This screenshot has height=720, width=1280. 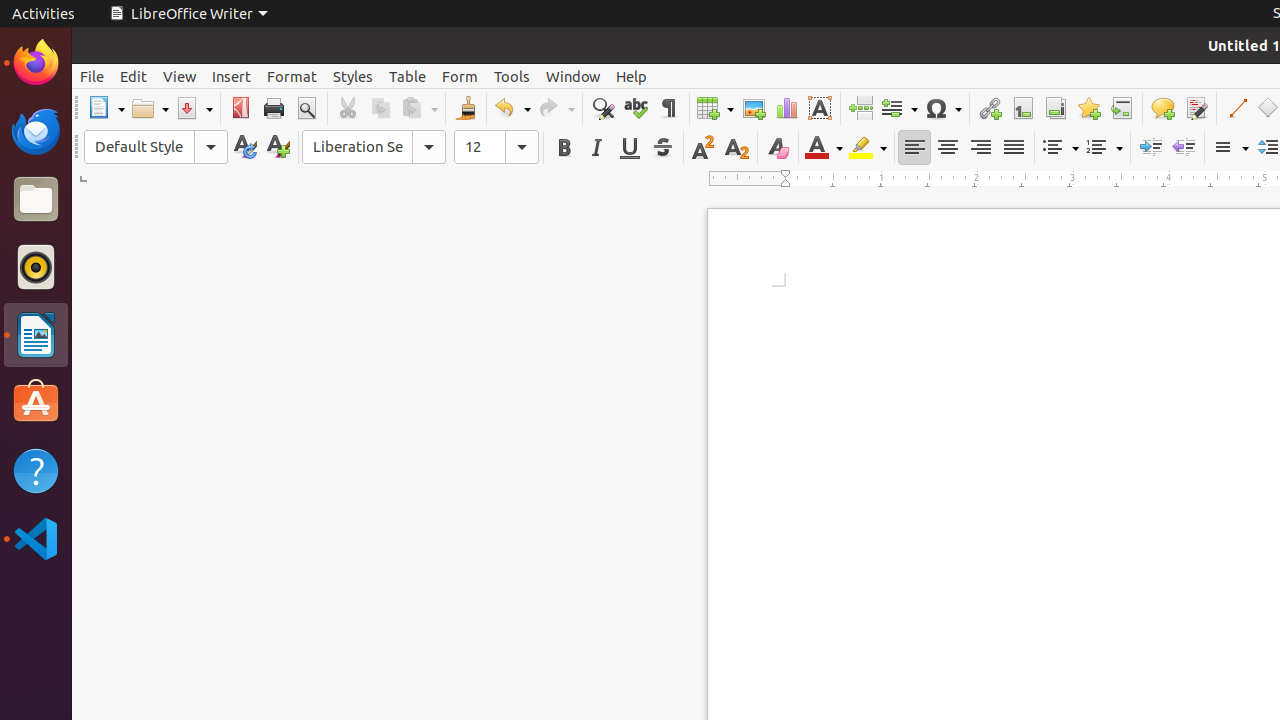 I want to click on Text Box, so click(x=820, y=108).